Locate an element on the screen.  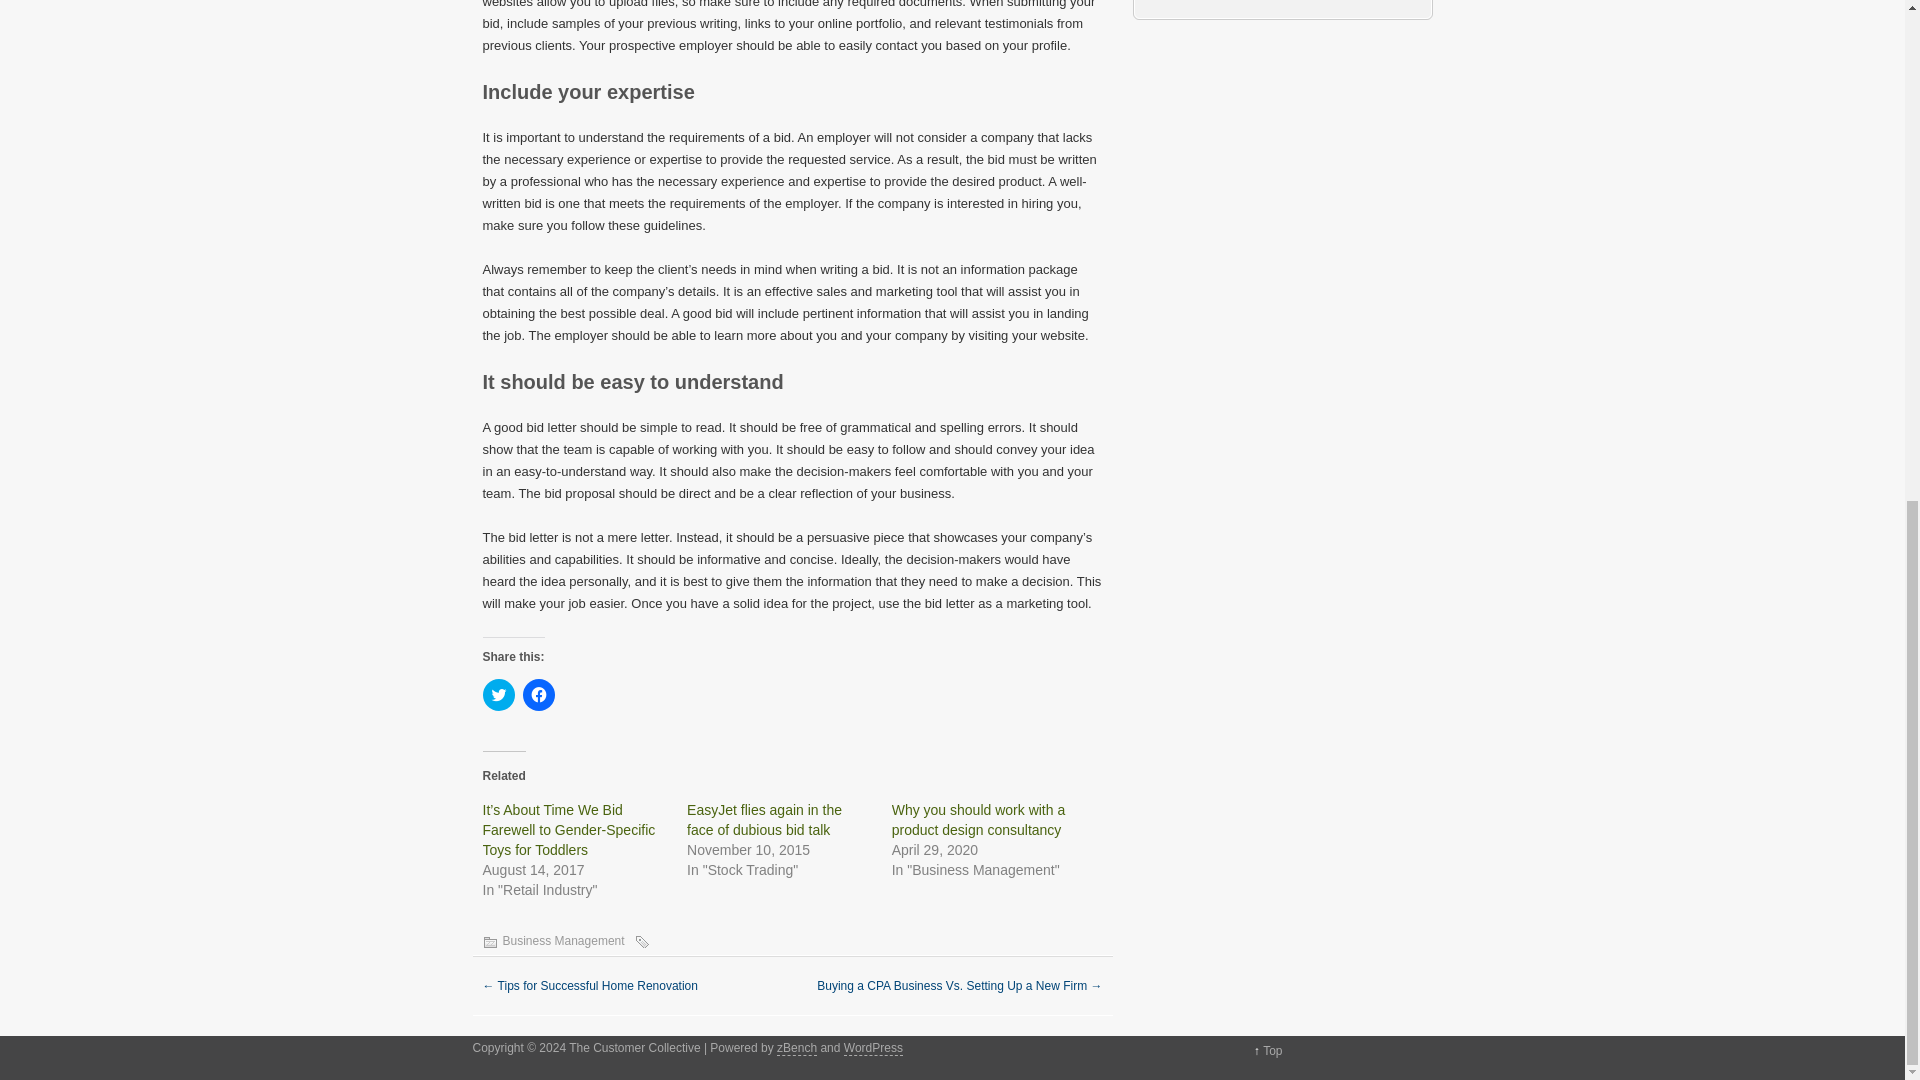
Business Management is located at coordinates (562, 941).